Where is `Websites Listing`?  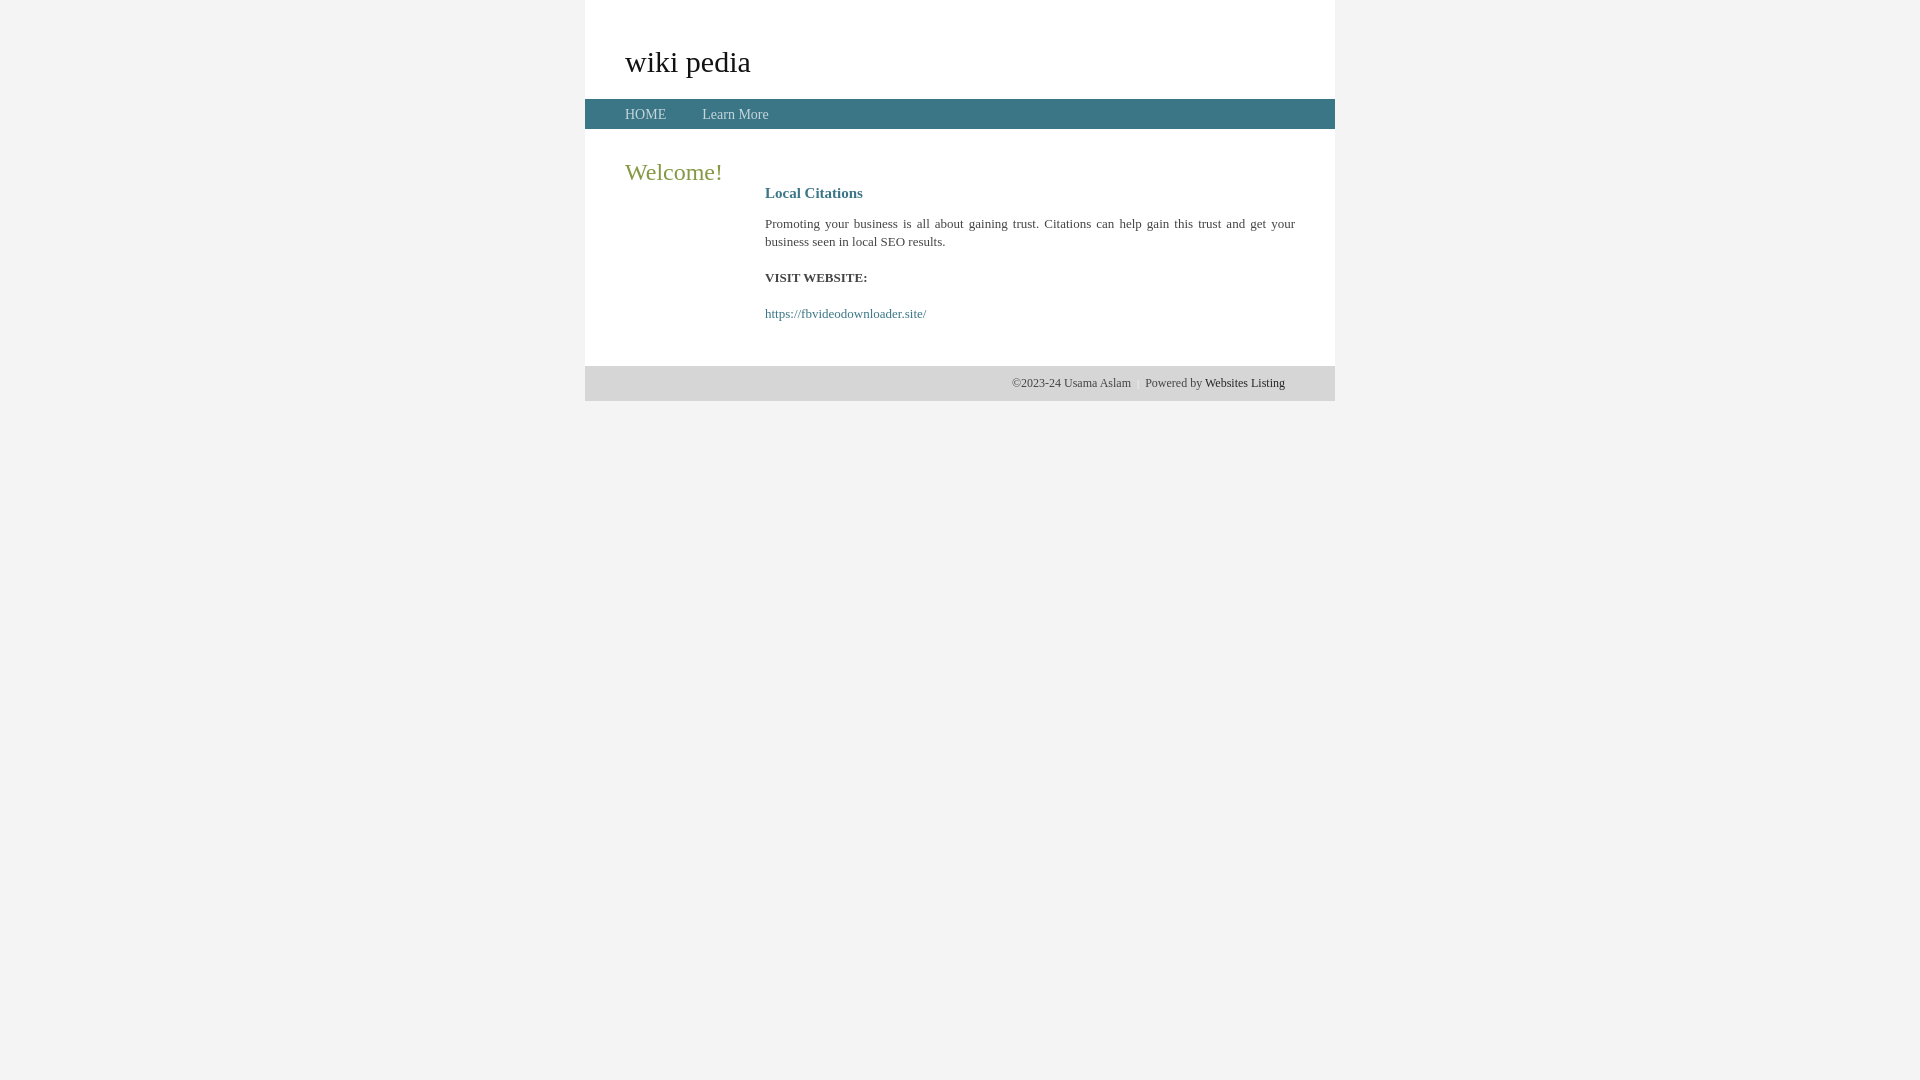 Websites Listing is located at coordinates (1245, 383).